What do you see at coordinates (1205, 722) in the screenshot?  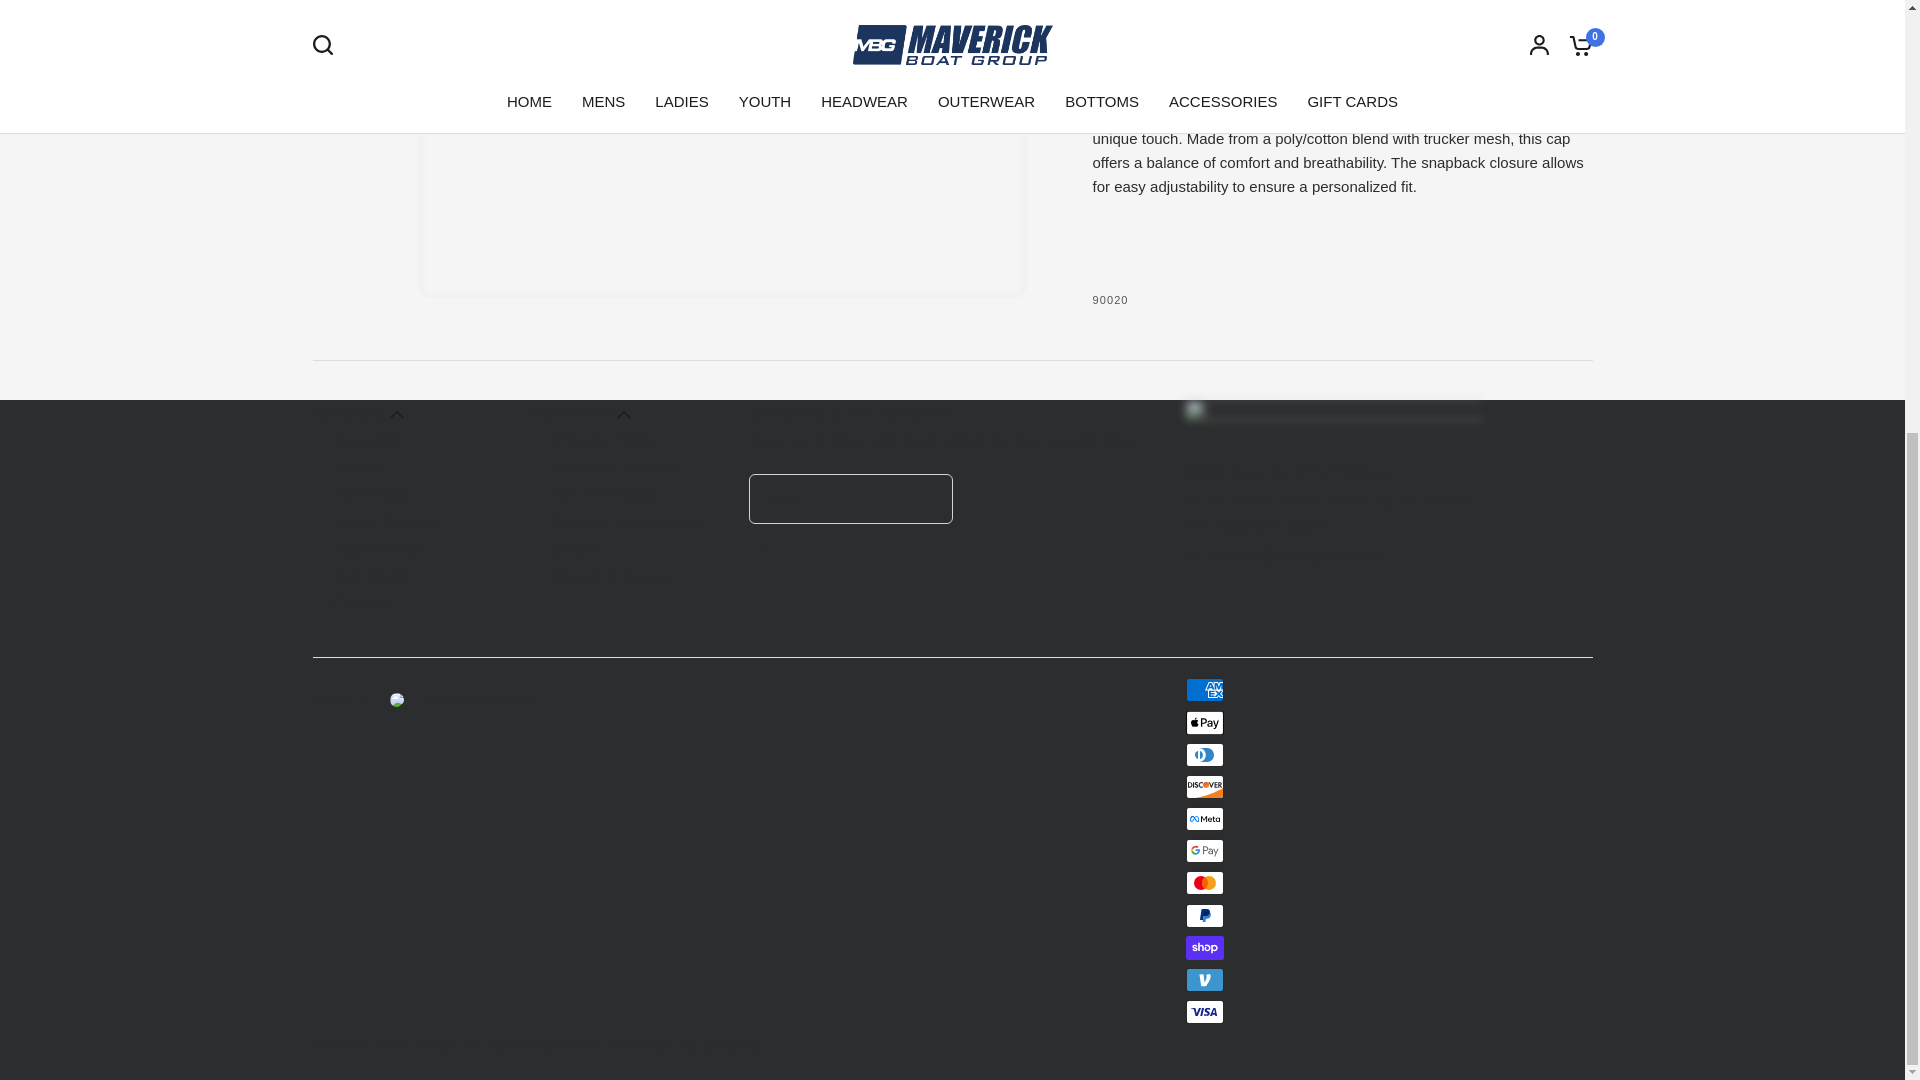 I see `Apple Pay` at bounding box center [1205, 722].